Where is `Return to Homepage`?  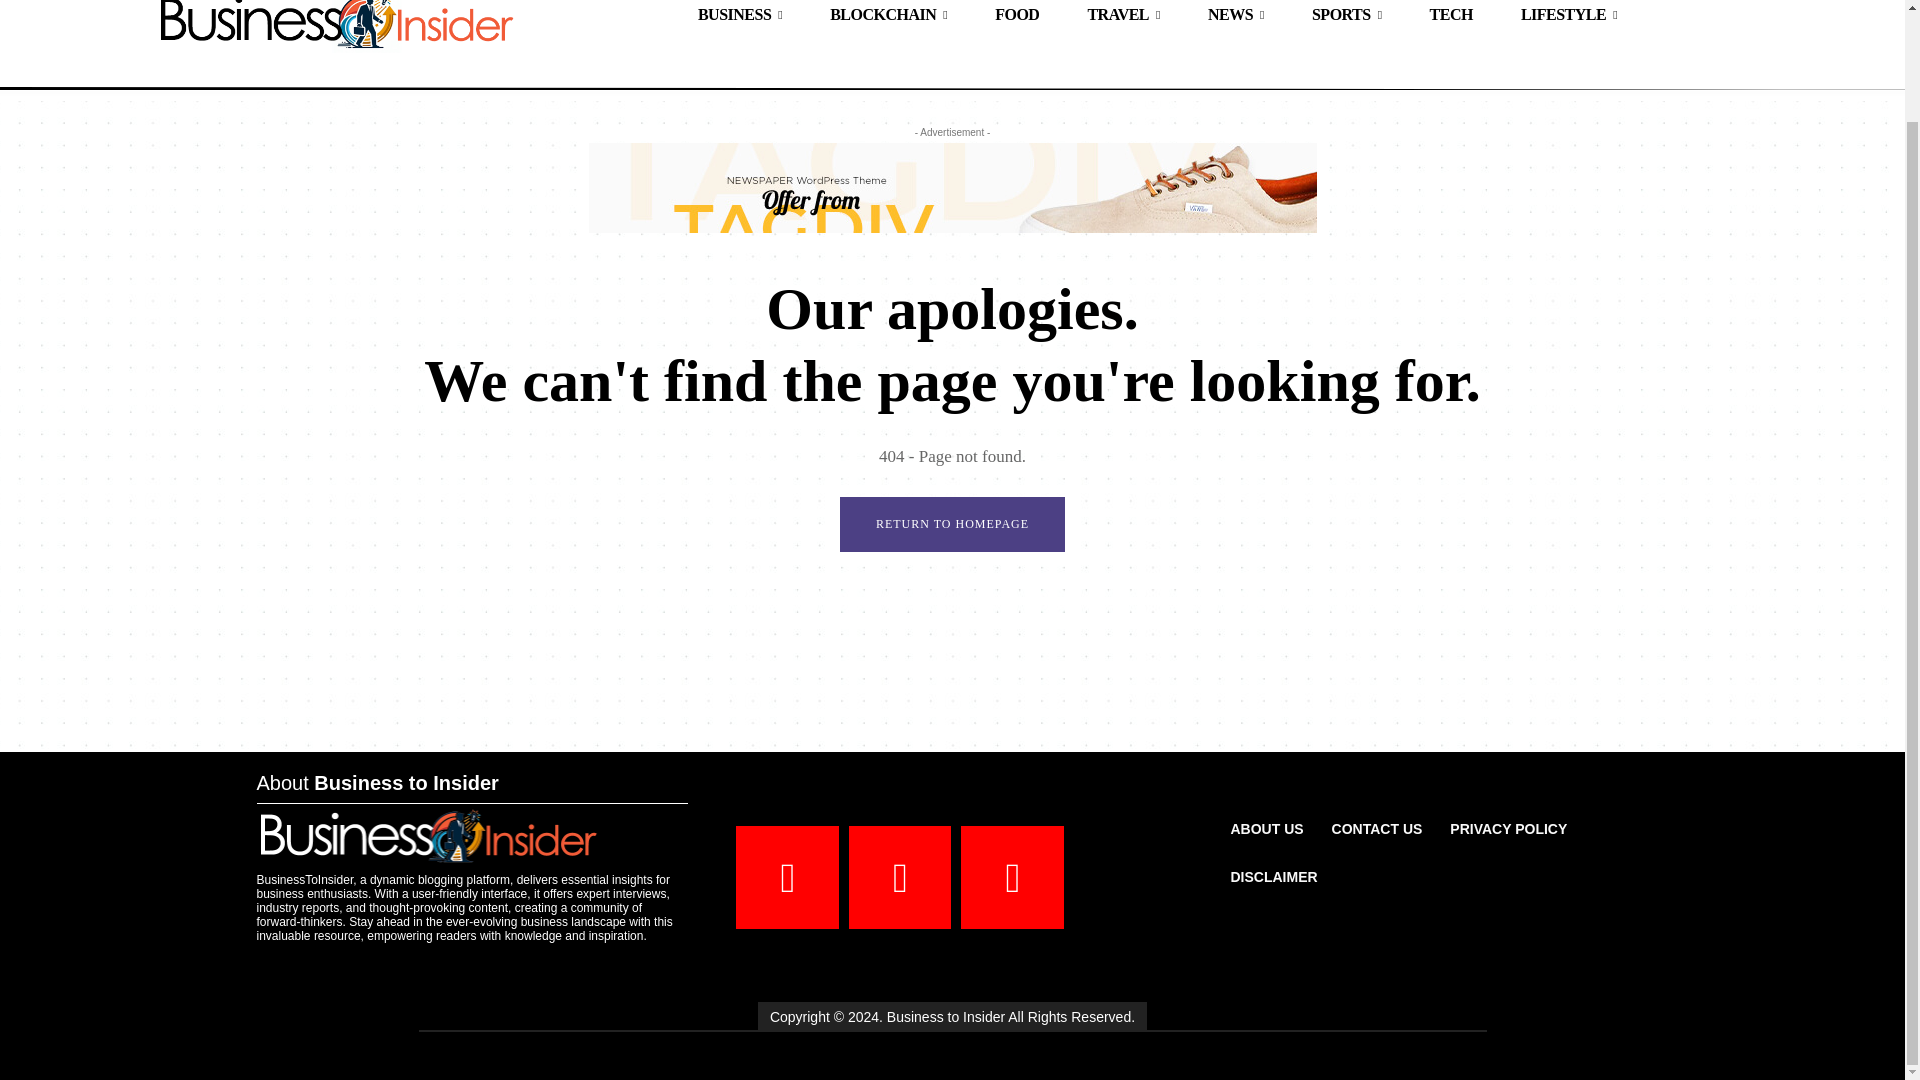 Return to Homepage is located at coordinates (952, 524).